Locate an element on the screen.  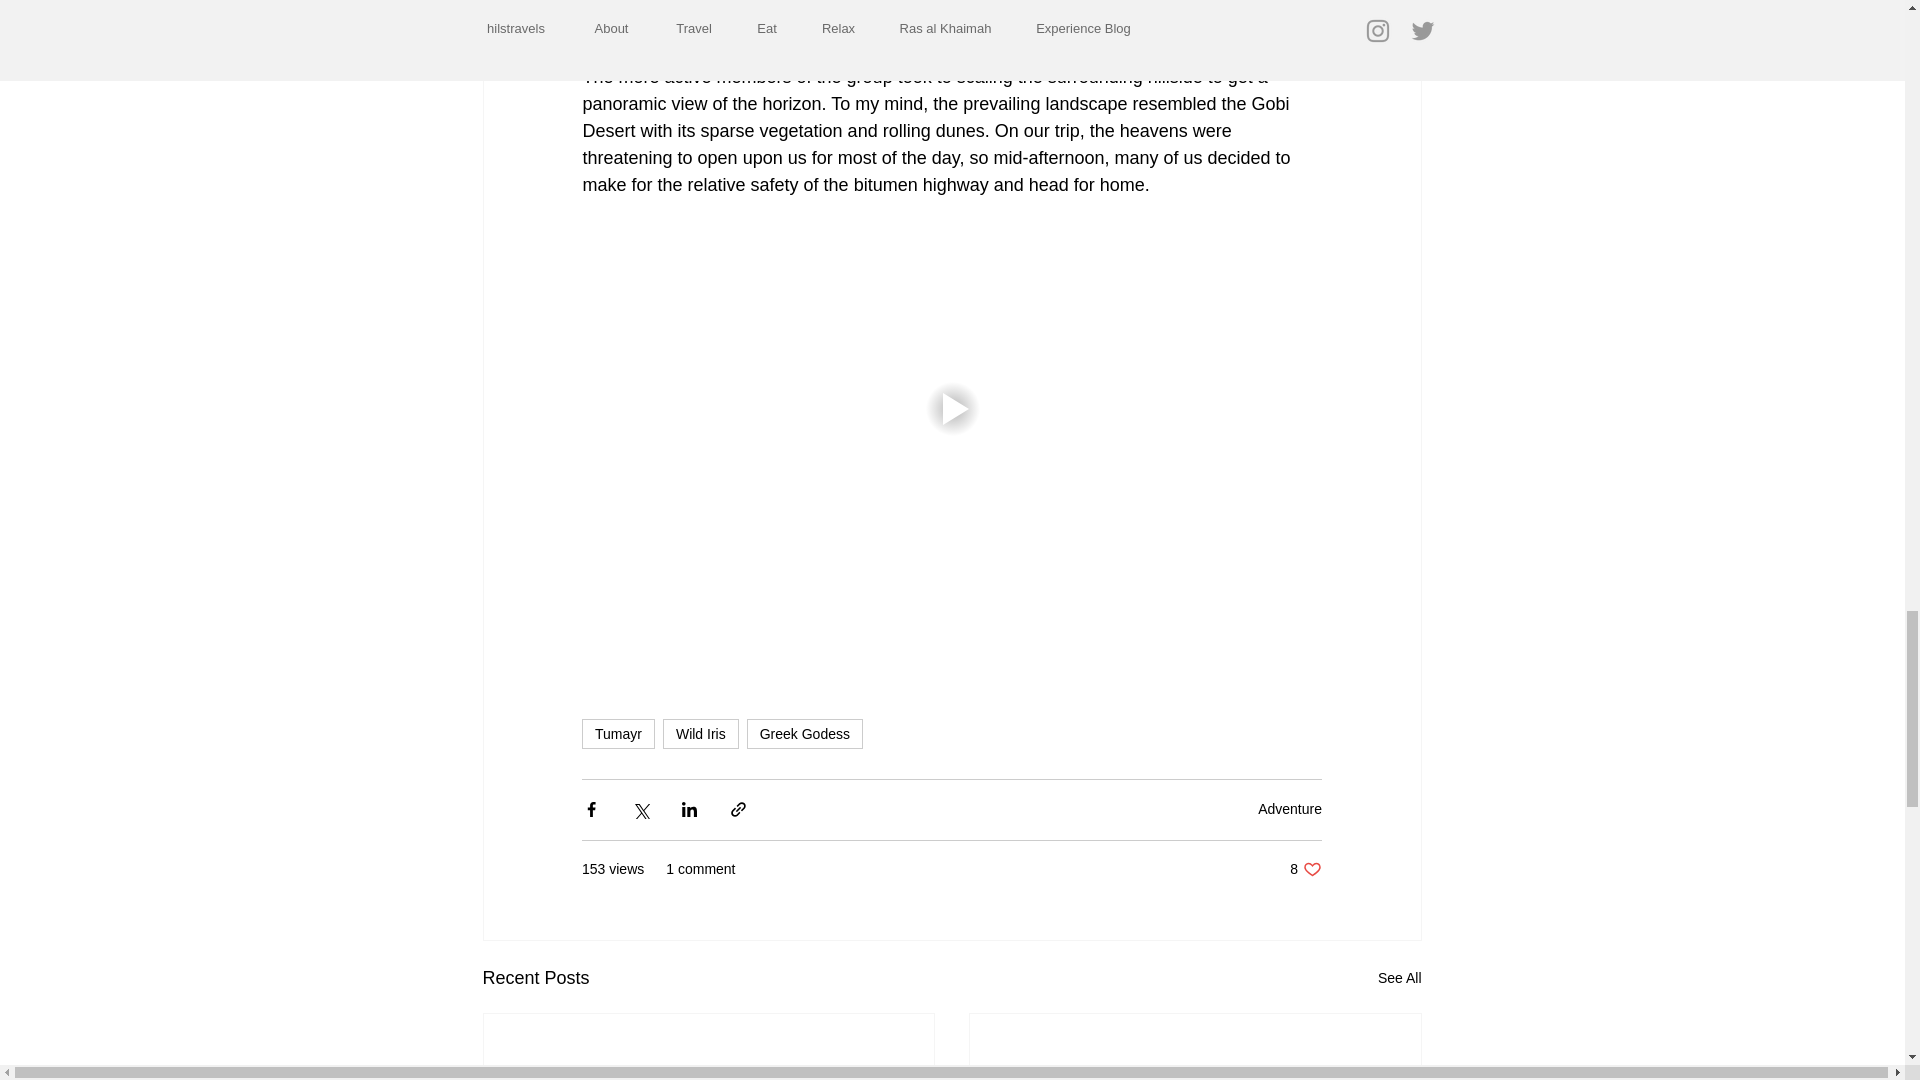
See All is located at coordinates (804, 734).